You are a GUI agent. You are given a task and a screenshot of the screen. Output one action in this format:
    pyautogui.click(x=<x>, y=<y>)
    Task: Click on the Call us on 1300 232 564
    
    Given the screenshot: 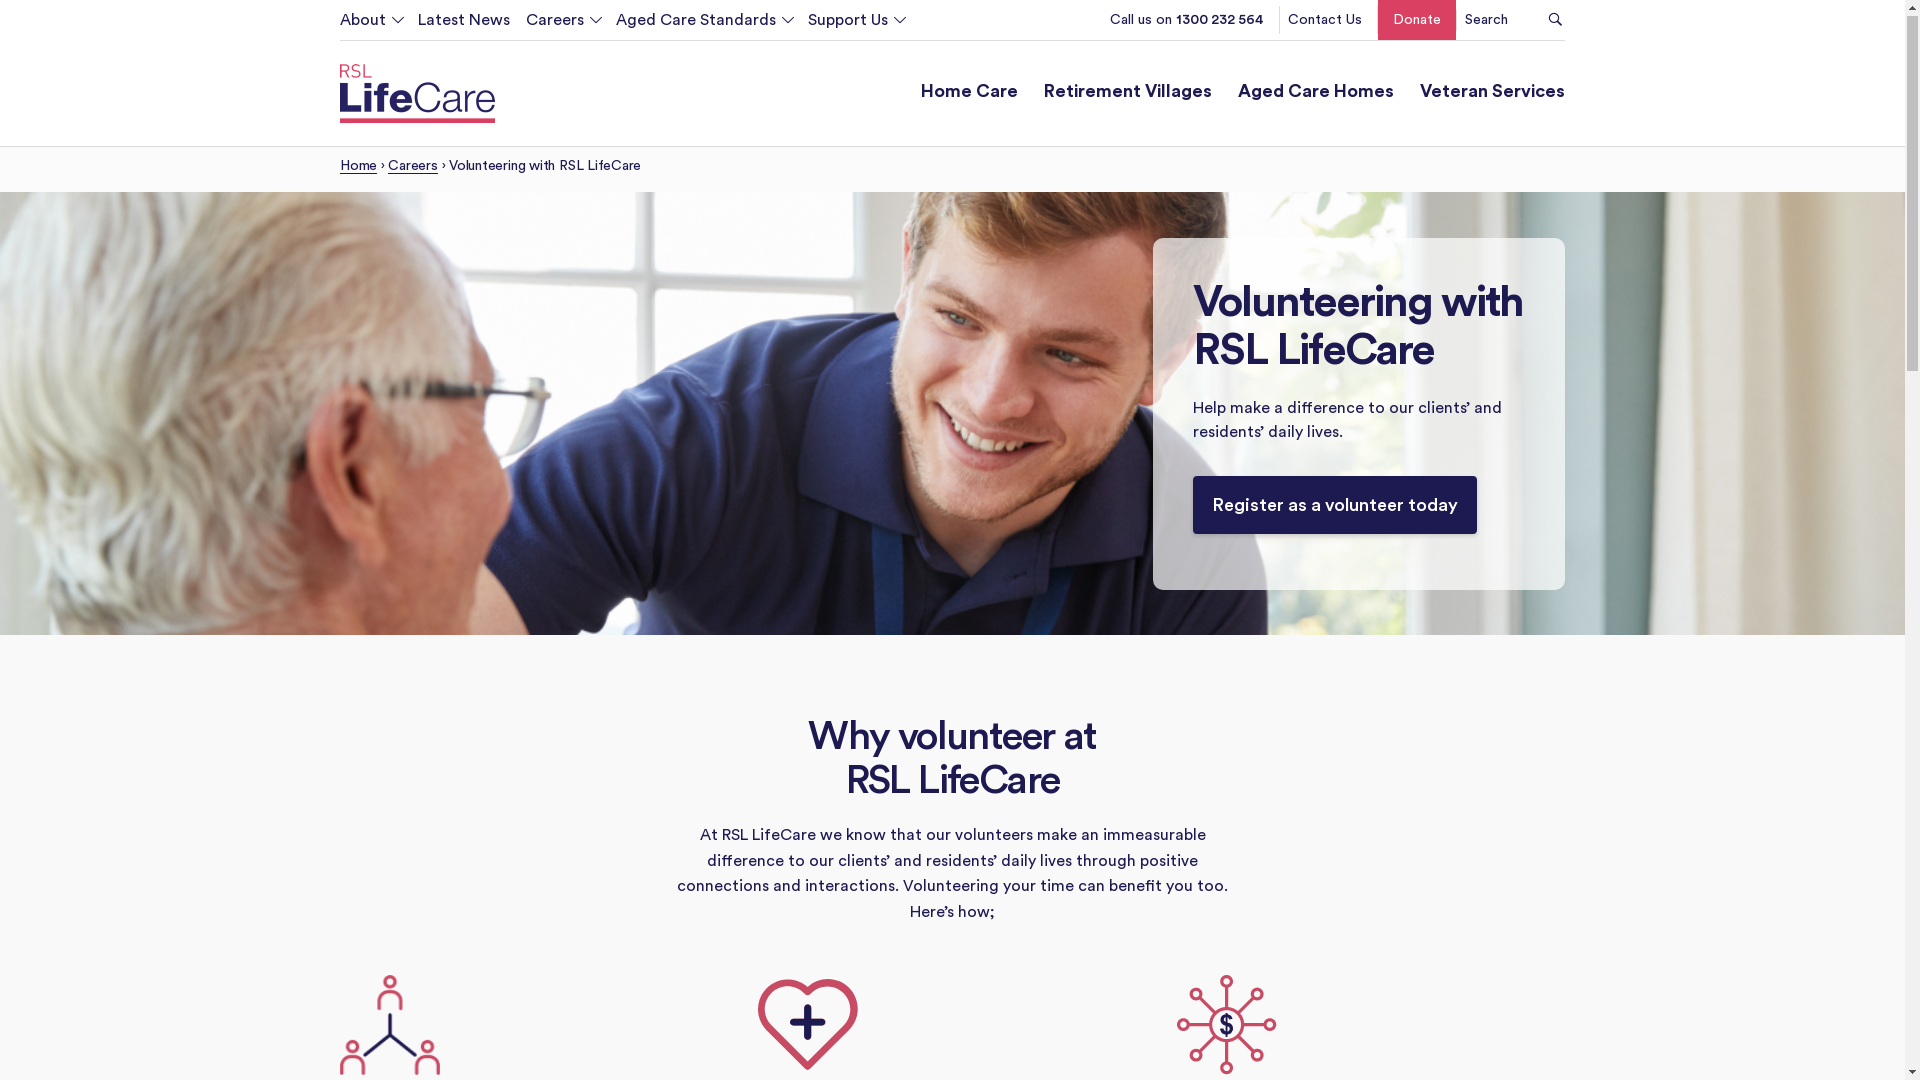 What is the action you would take?
    pyautogui.click(x=1187, y=25)
    